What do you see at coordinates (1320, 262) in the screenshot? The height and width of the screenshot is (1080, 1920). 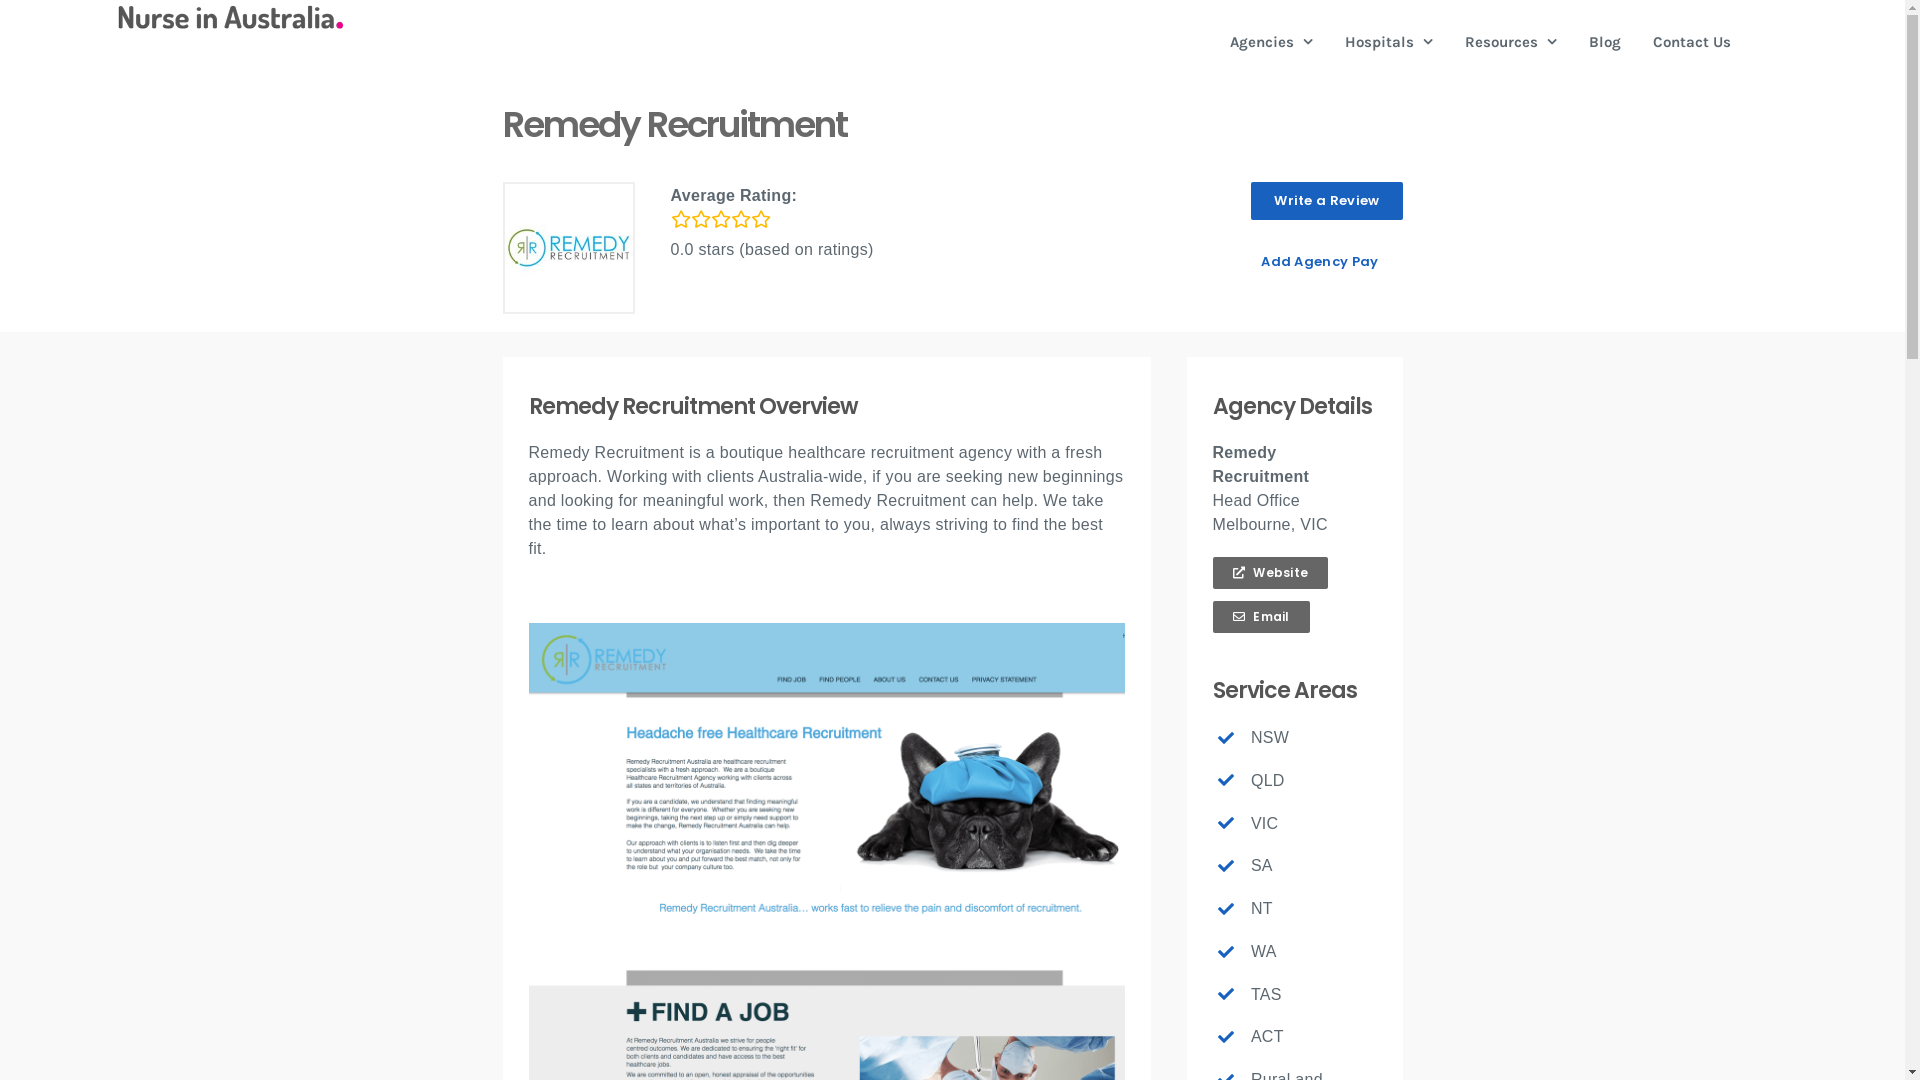 I see `Add Agency Pay` at bounding box center [1320, 262].